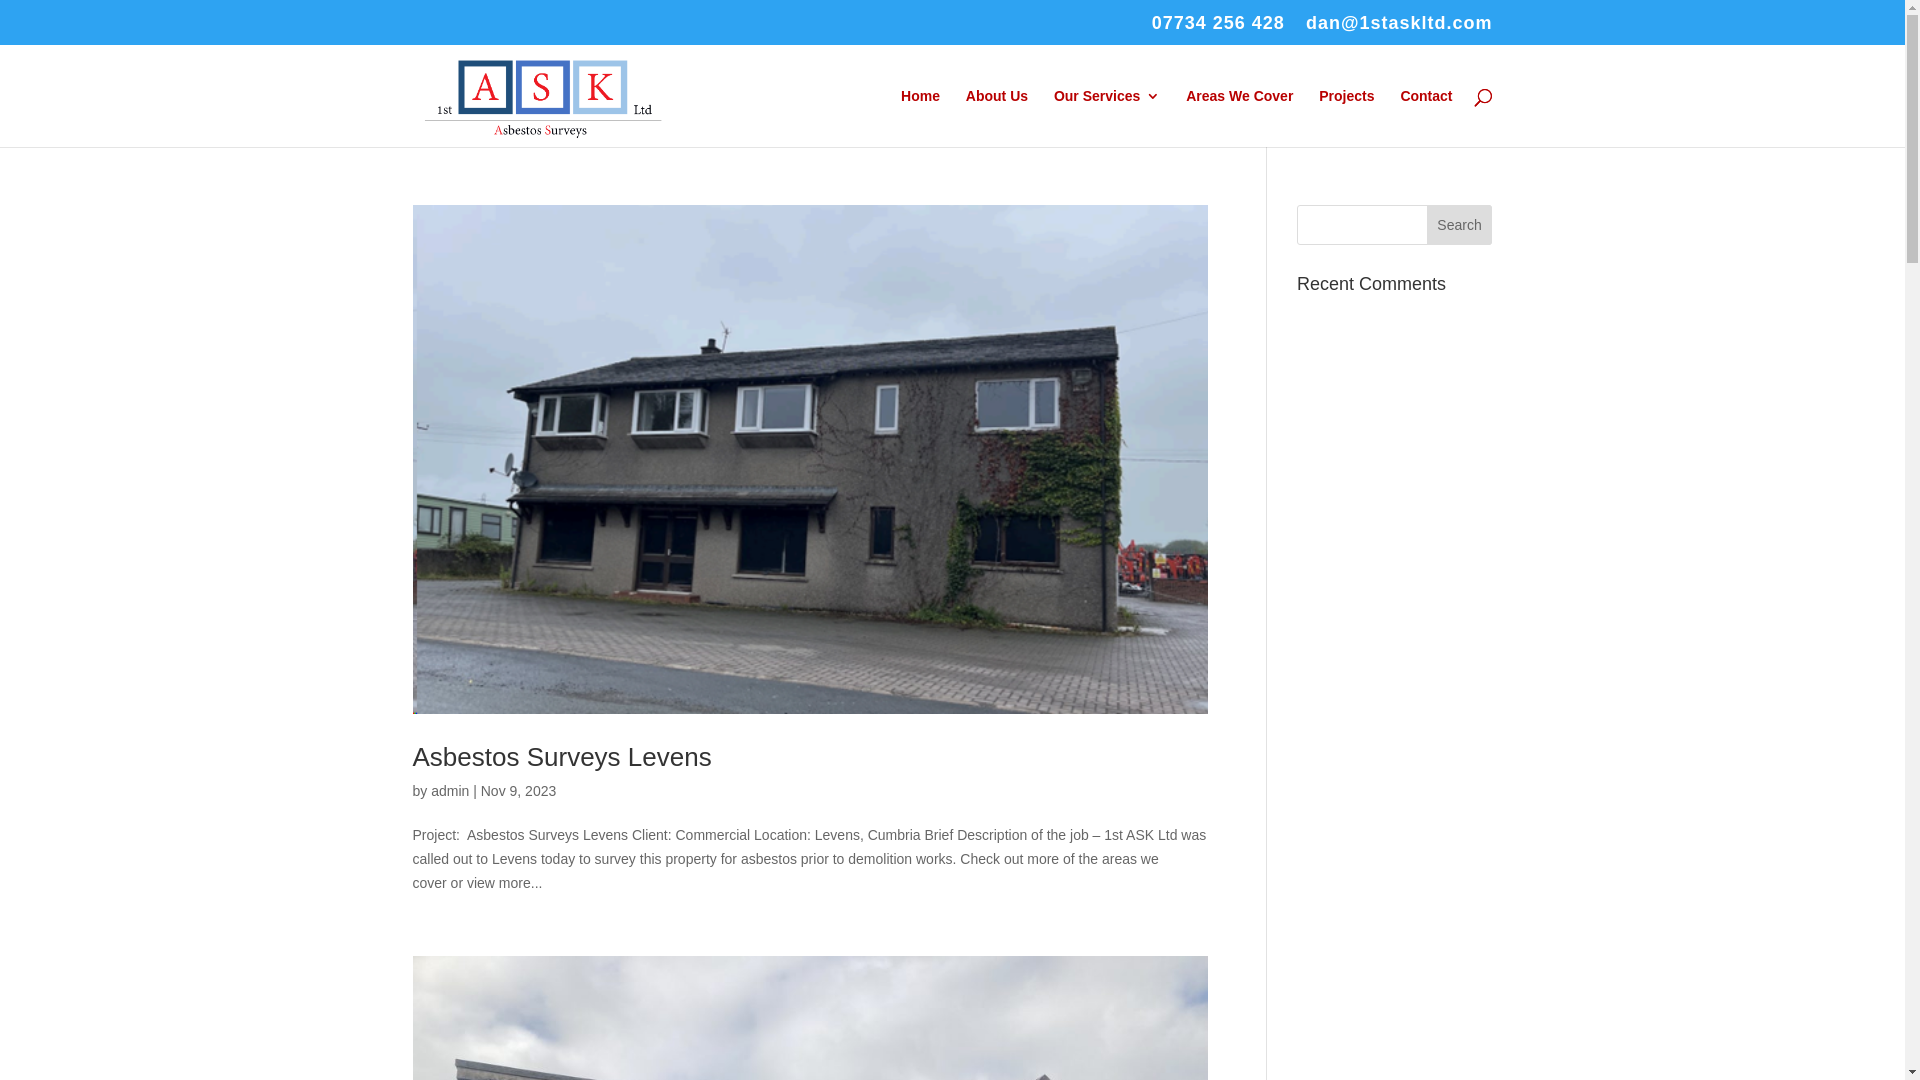 This screenshot has height=1080, width=1920. I want to click on dan@1staskltd.com, so click(1400, 30).